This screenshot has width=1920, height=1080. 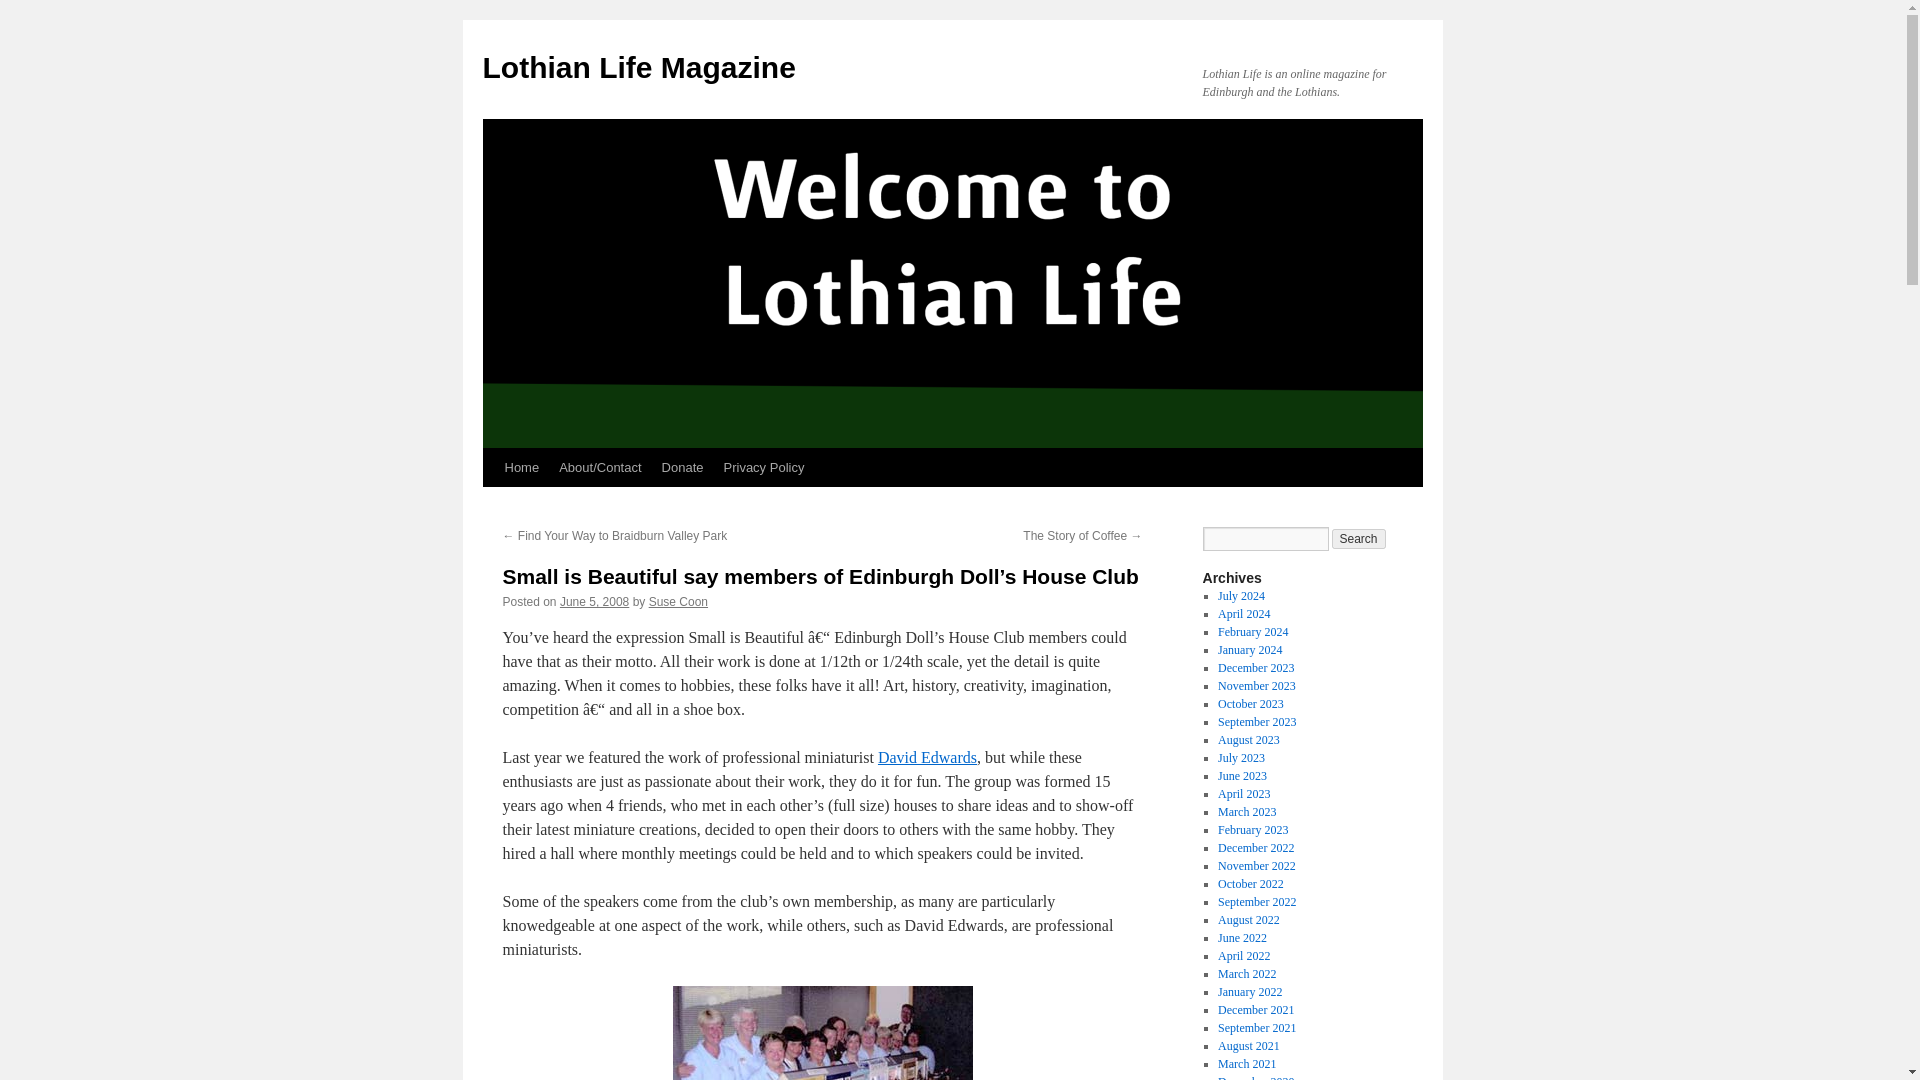 I want to click on Search, so click(x=1359, y=538).